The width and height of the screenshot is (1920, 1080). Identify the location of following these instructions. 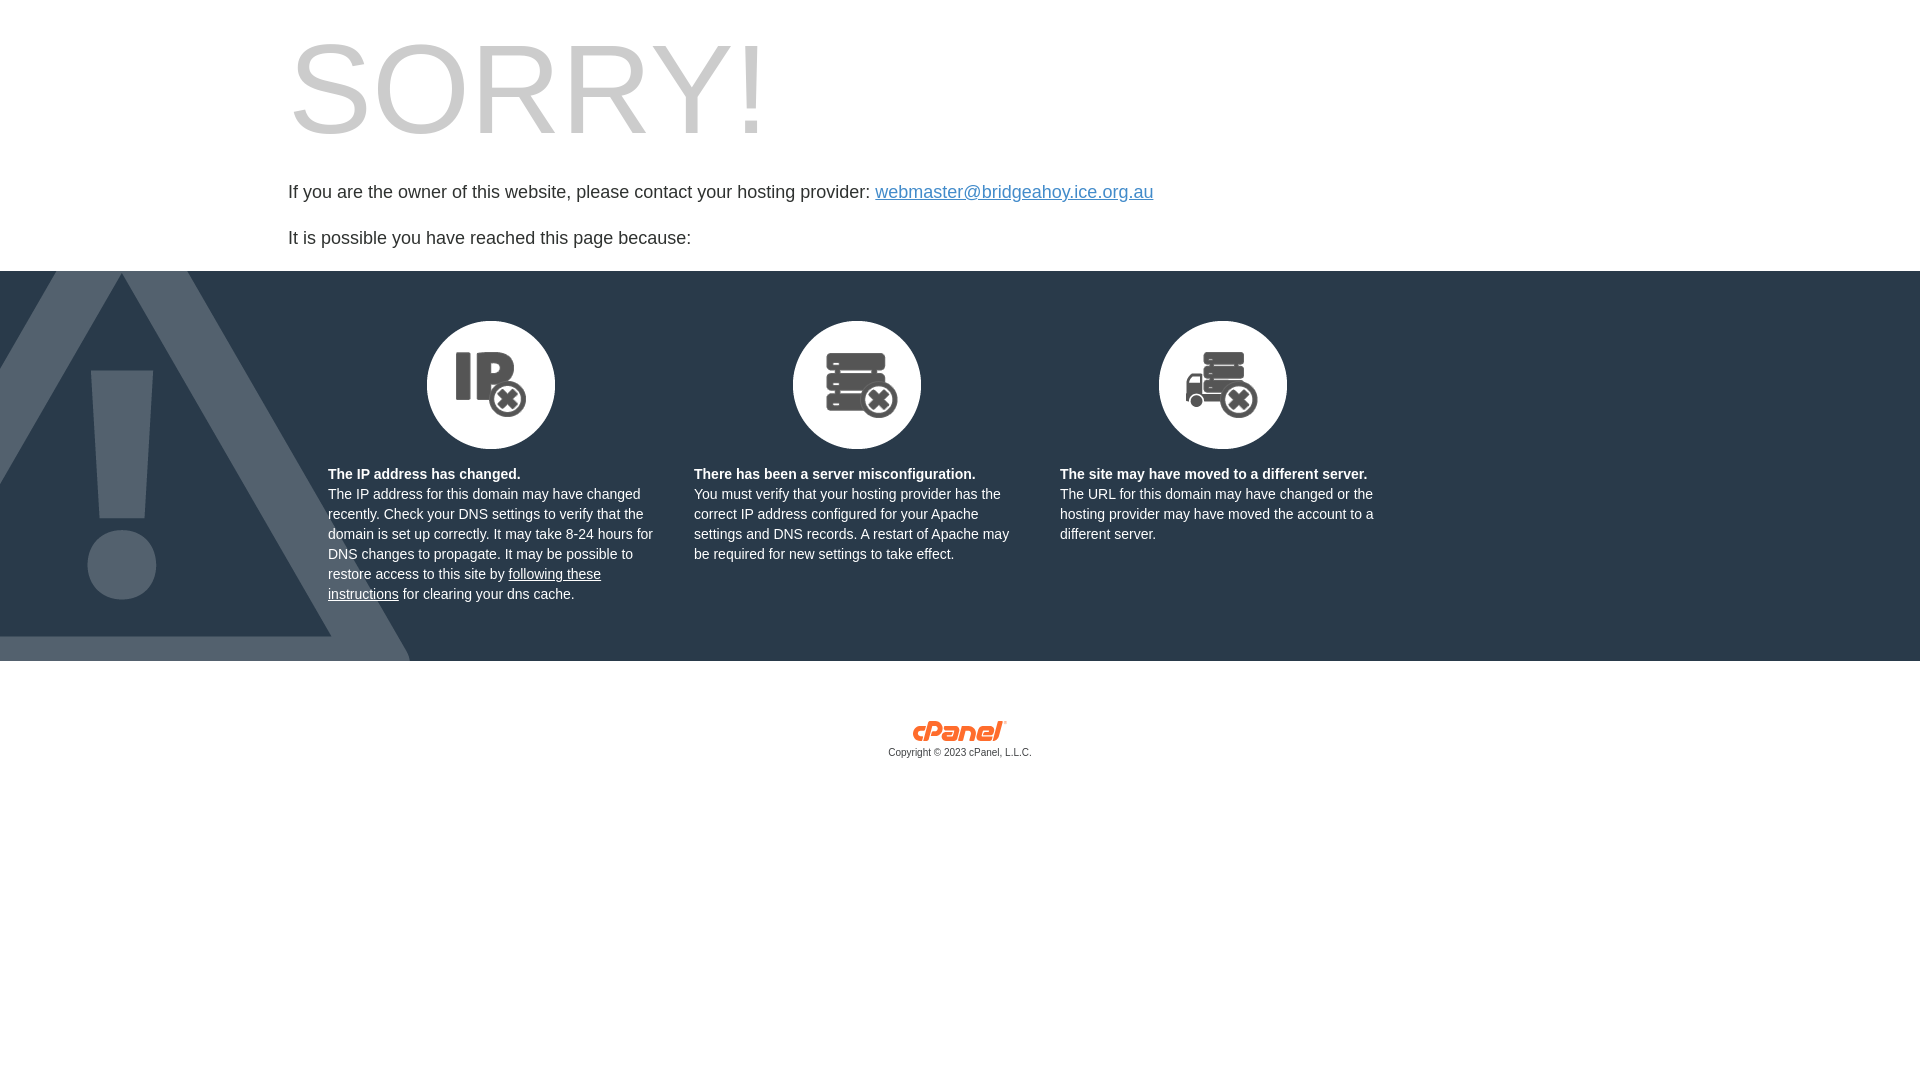
(464, 584).